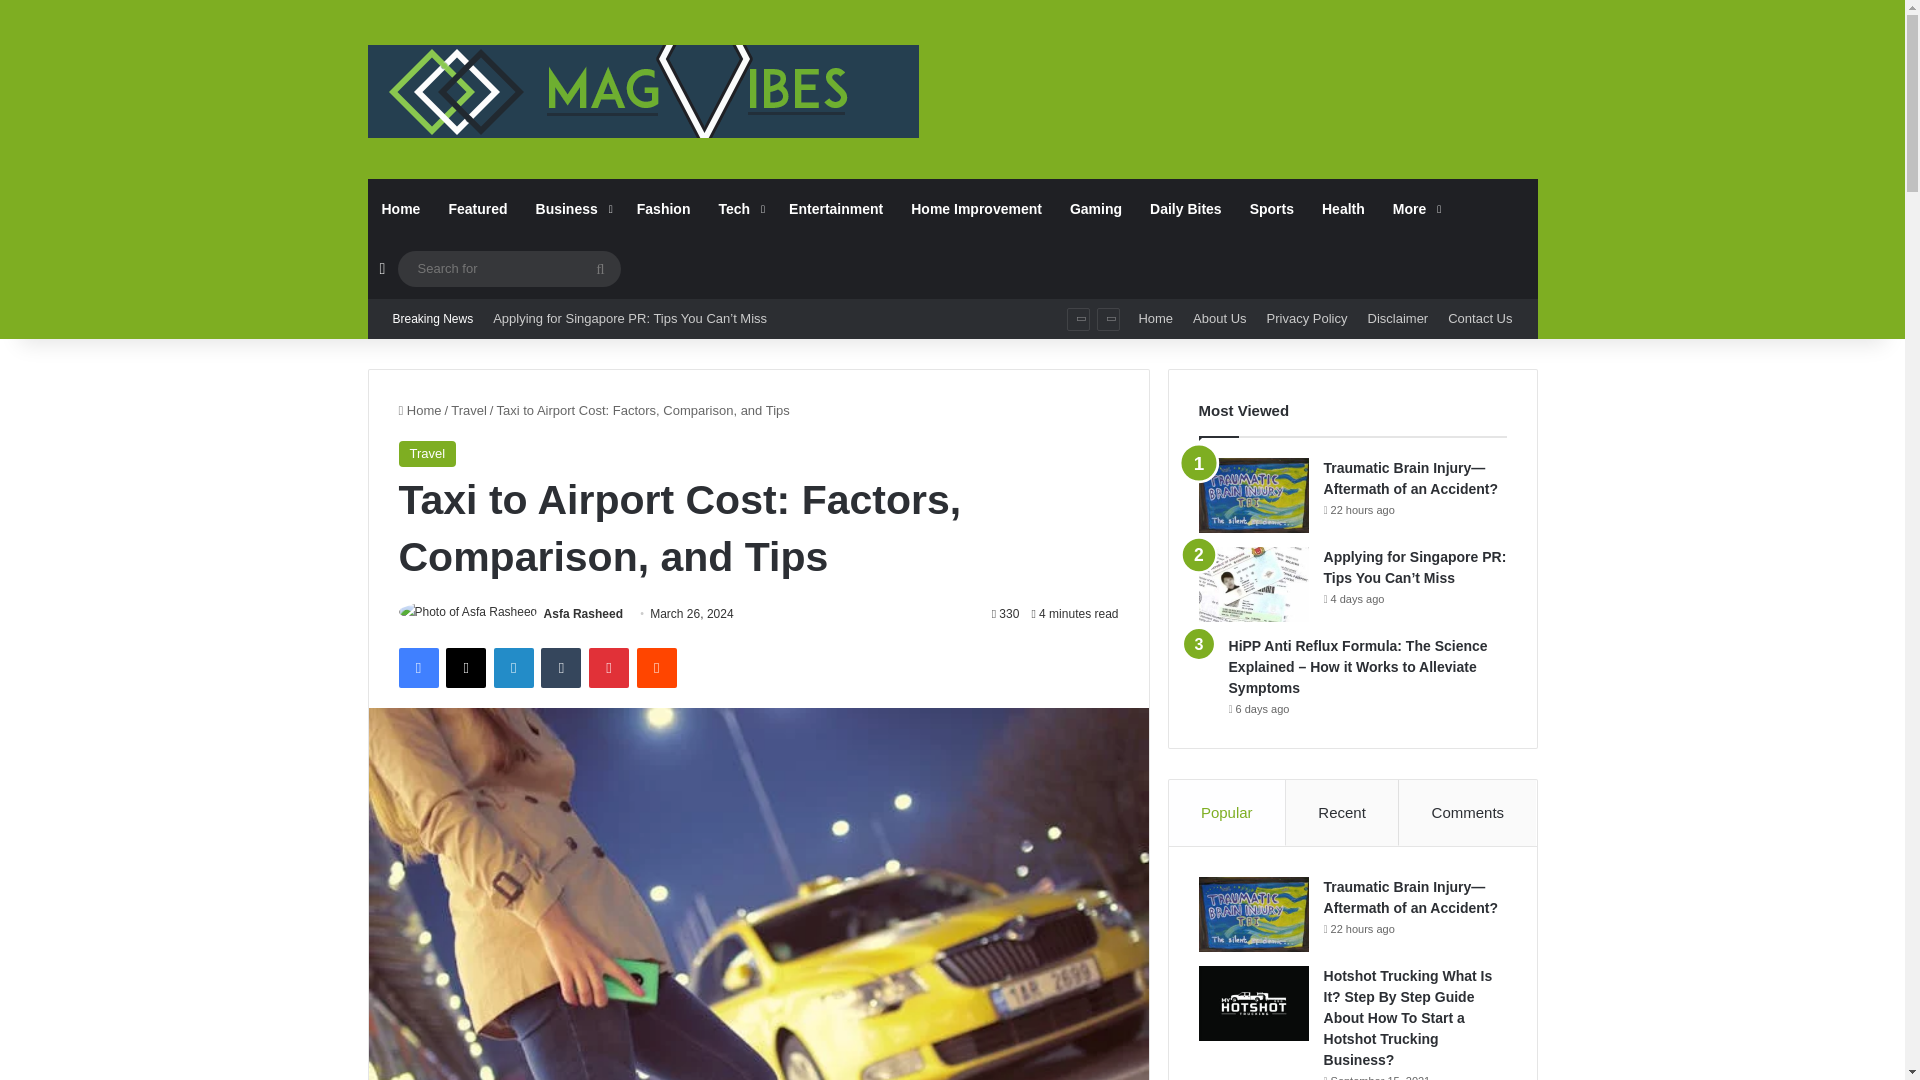 The width and height of the screenshot is (1920, 1080). What do you see at coordinates (417, 668) in the screenshot?
I see `Facebook` at bounding box center [417, 668].